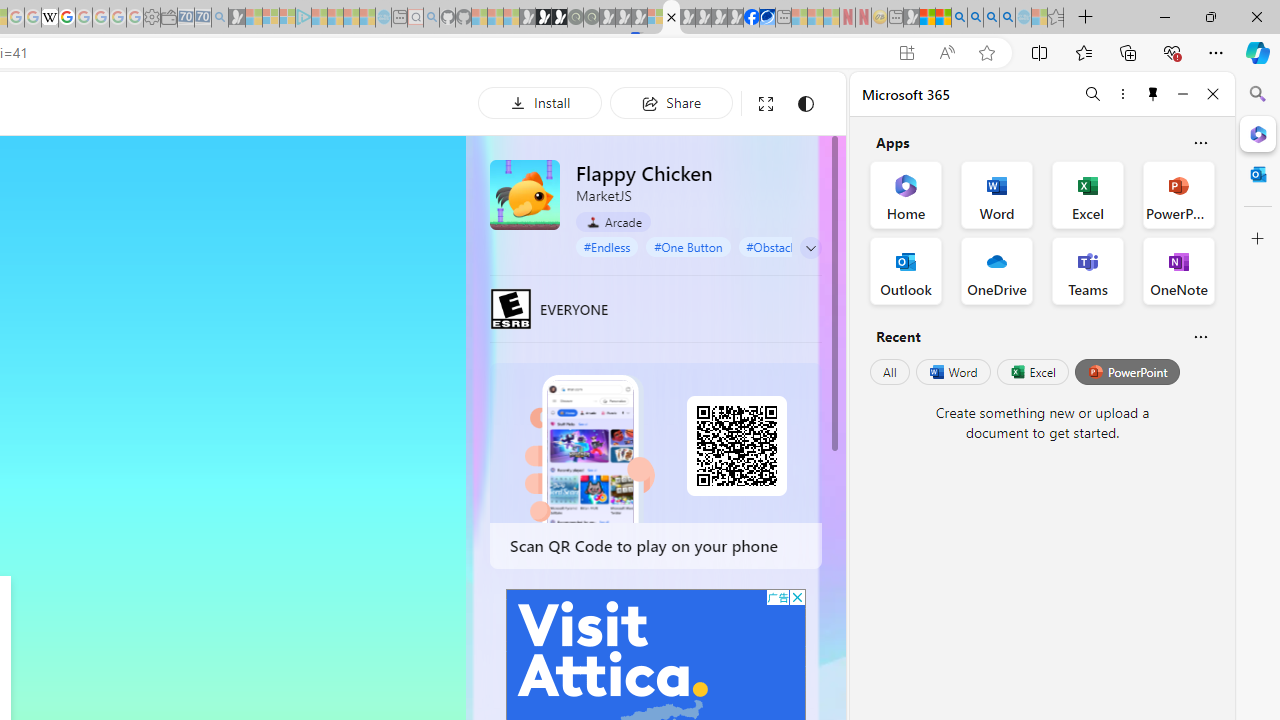  What do you see at coordinates (805, 104) in the screenshot?
I see `Change to dark mode` at bounding box center [805, 104].